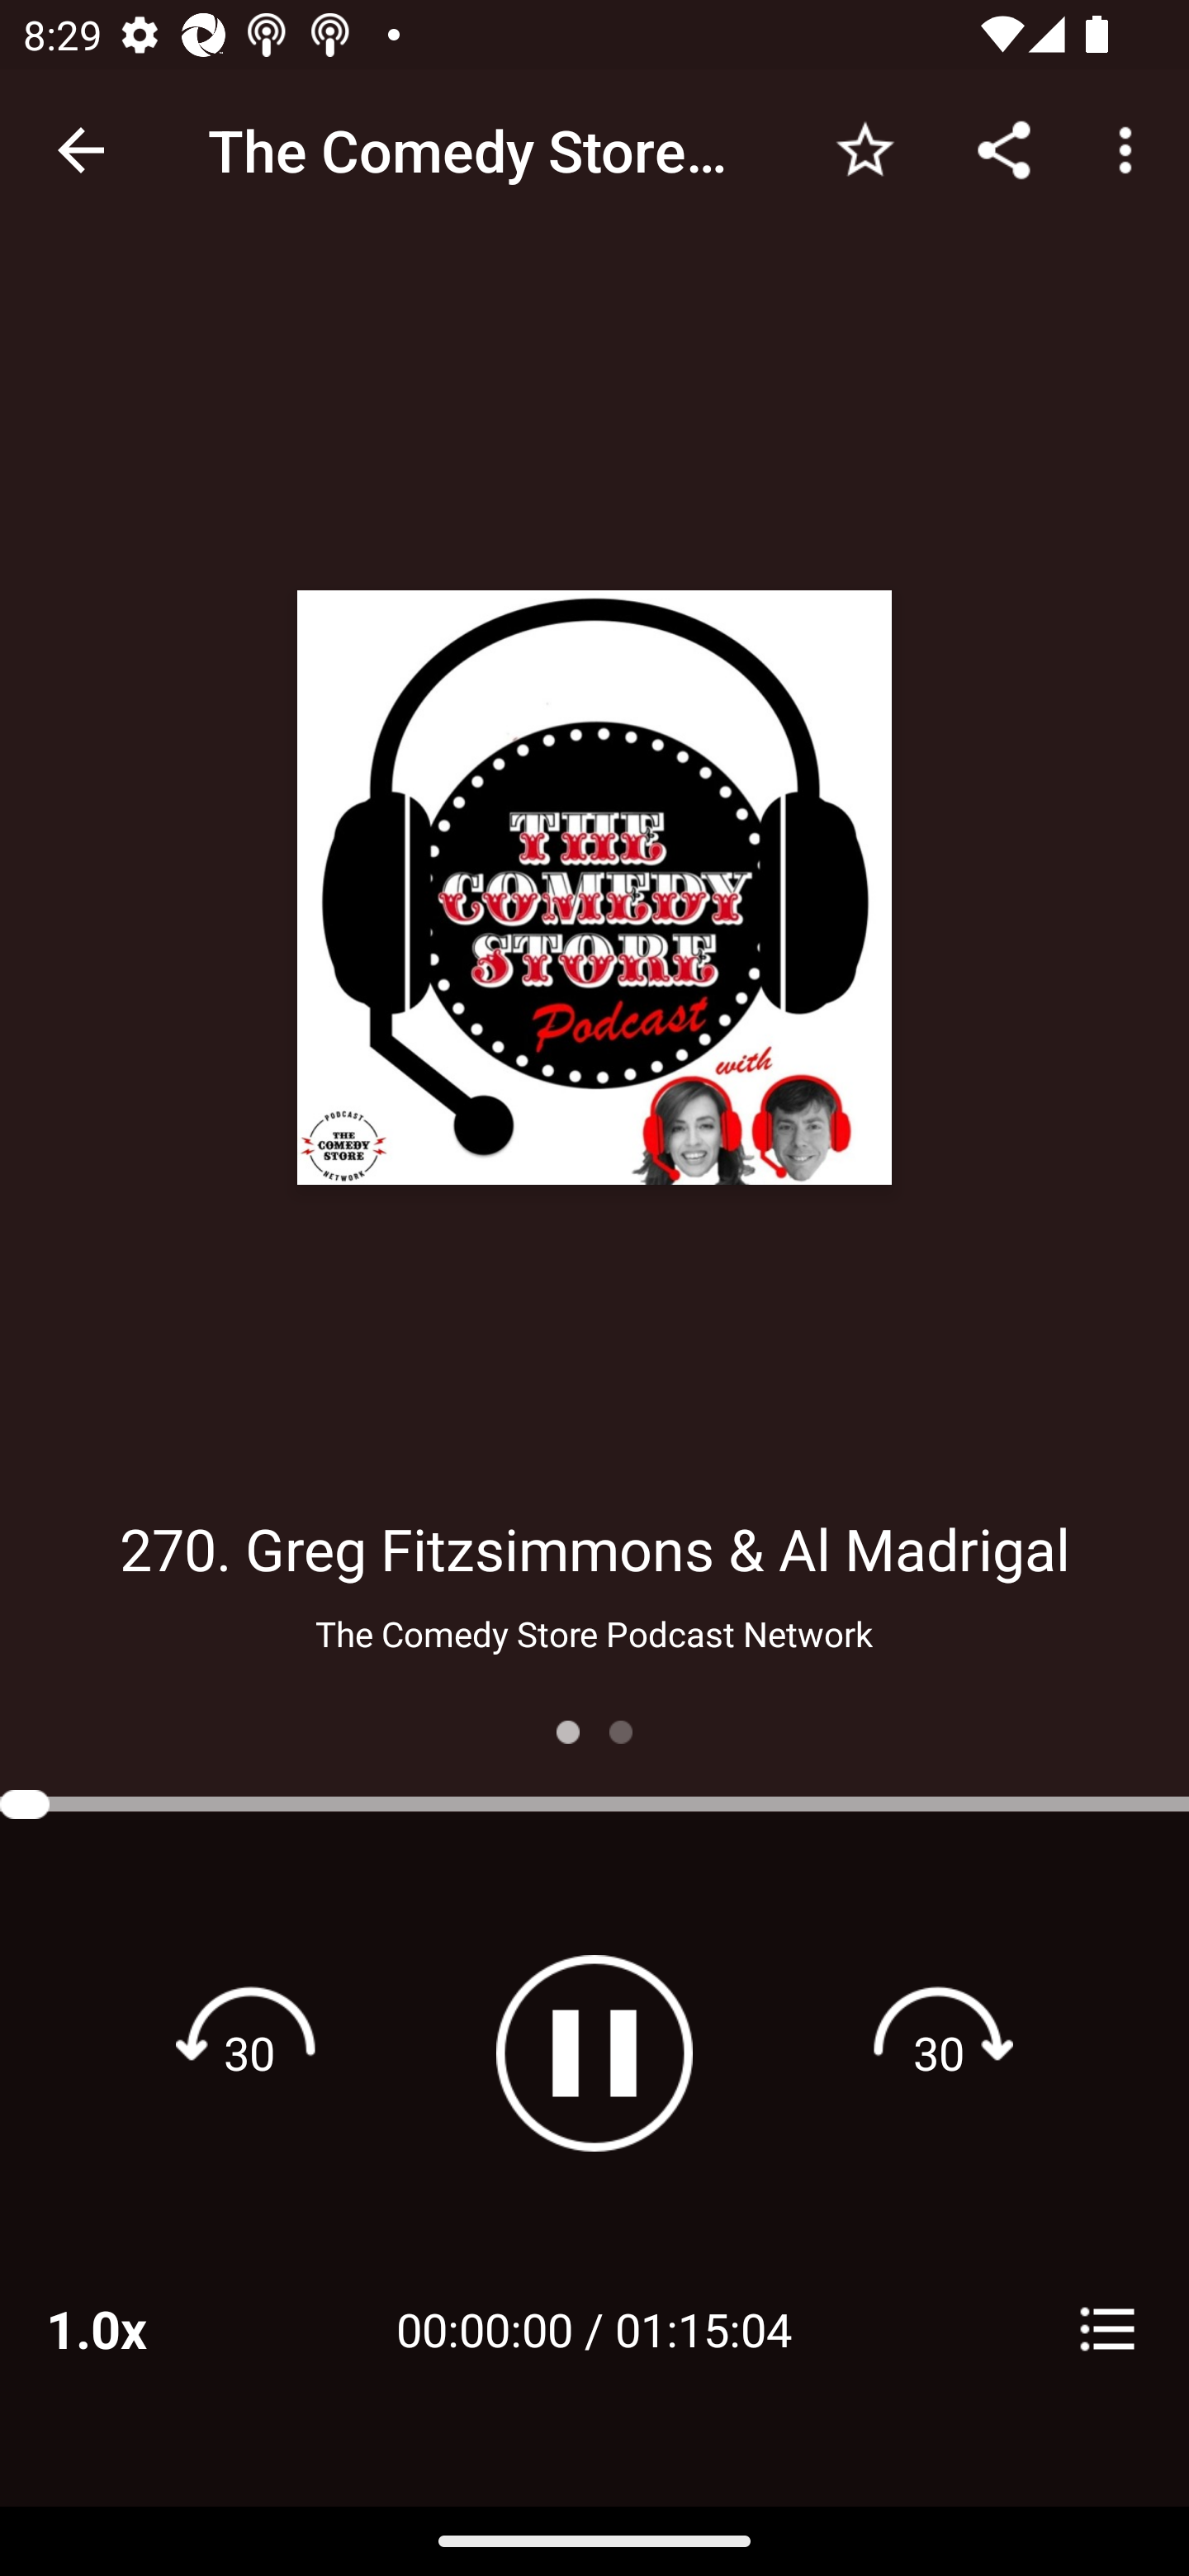  Describe the element at coordinates (865, 149) in the screenshot. I see `Add to Favorites` at that location.